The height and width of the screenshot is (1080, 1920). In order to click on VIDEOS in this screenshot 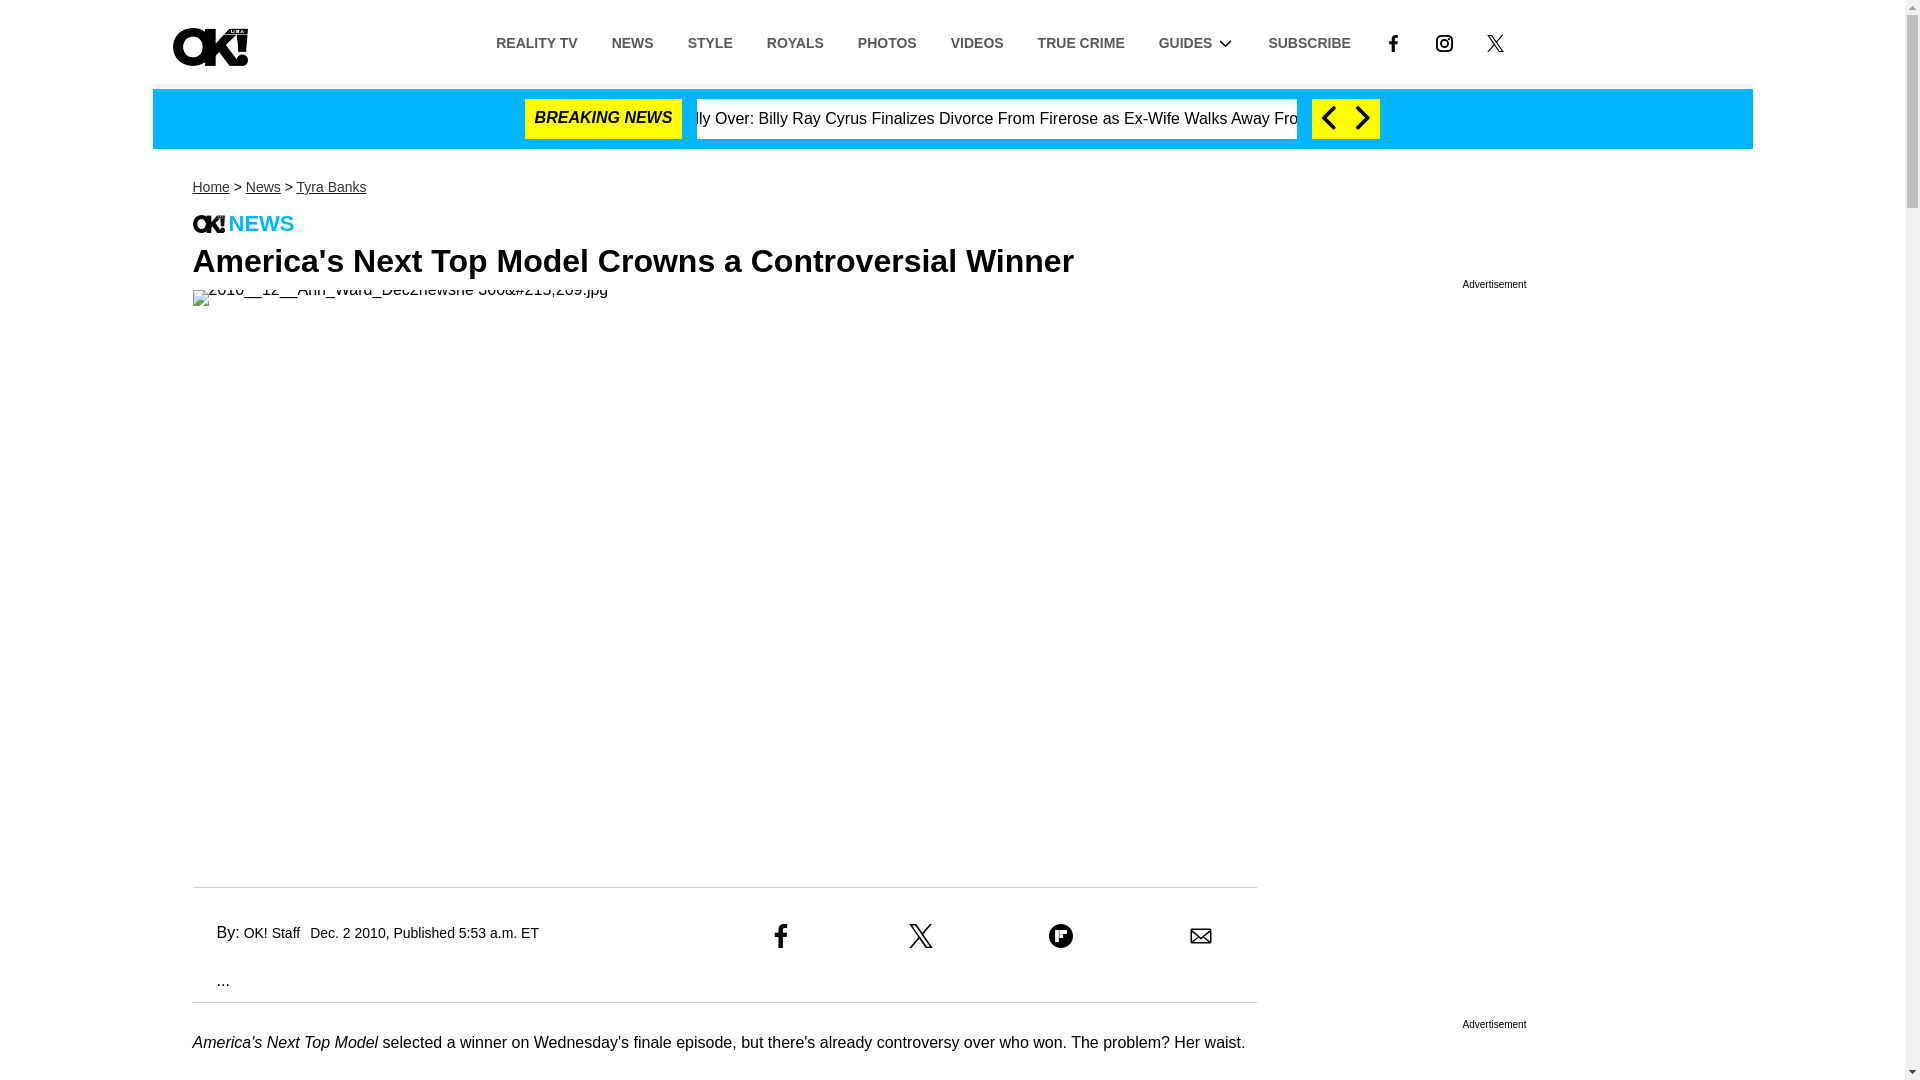, I will do `click(977, 41)`.